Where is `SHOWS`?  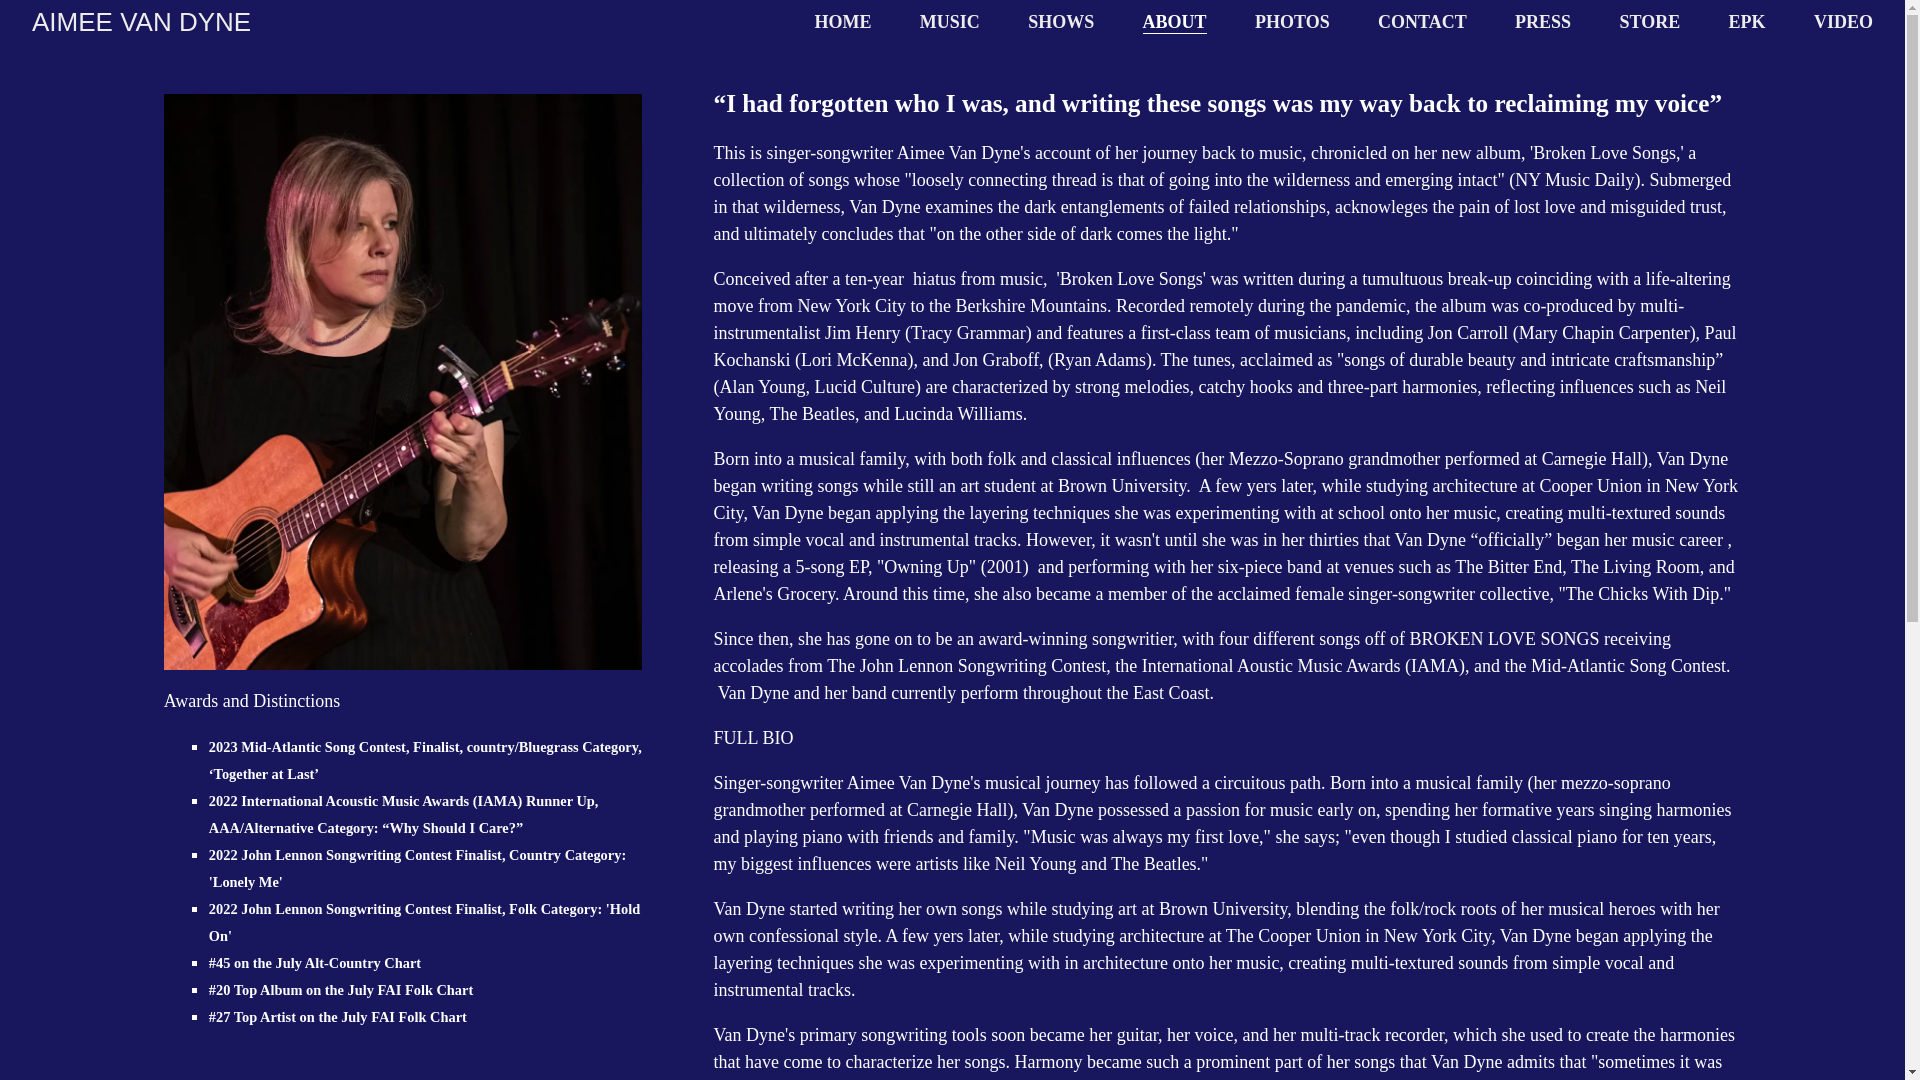 SHOWS is located at coordinates (1060, 22).